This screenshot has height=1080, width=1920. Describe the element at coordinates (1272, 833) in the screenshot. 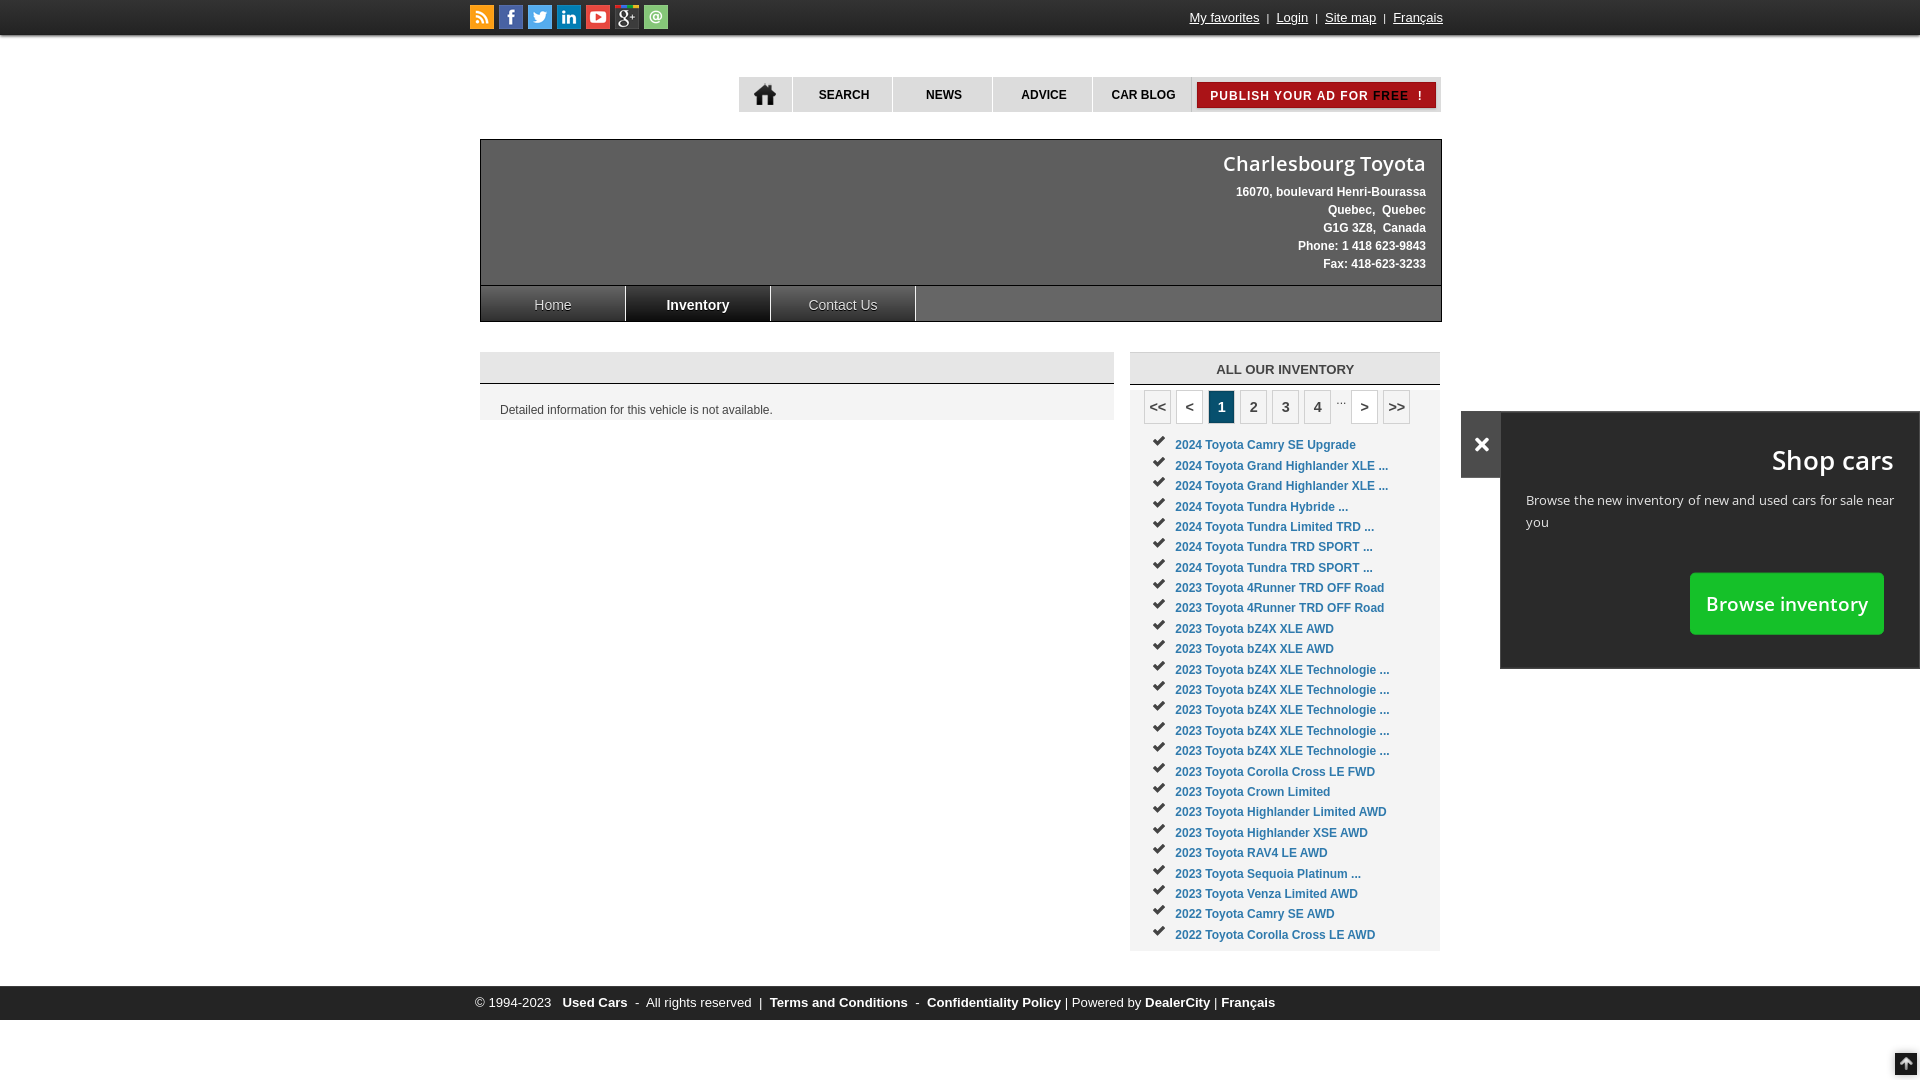

I see `2023 Toyota Highlander XSE AWD` at that location.